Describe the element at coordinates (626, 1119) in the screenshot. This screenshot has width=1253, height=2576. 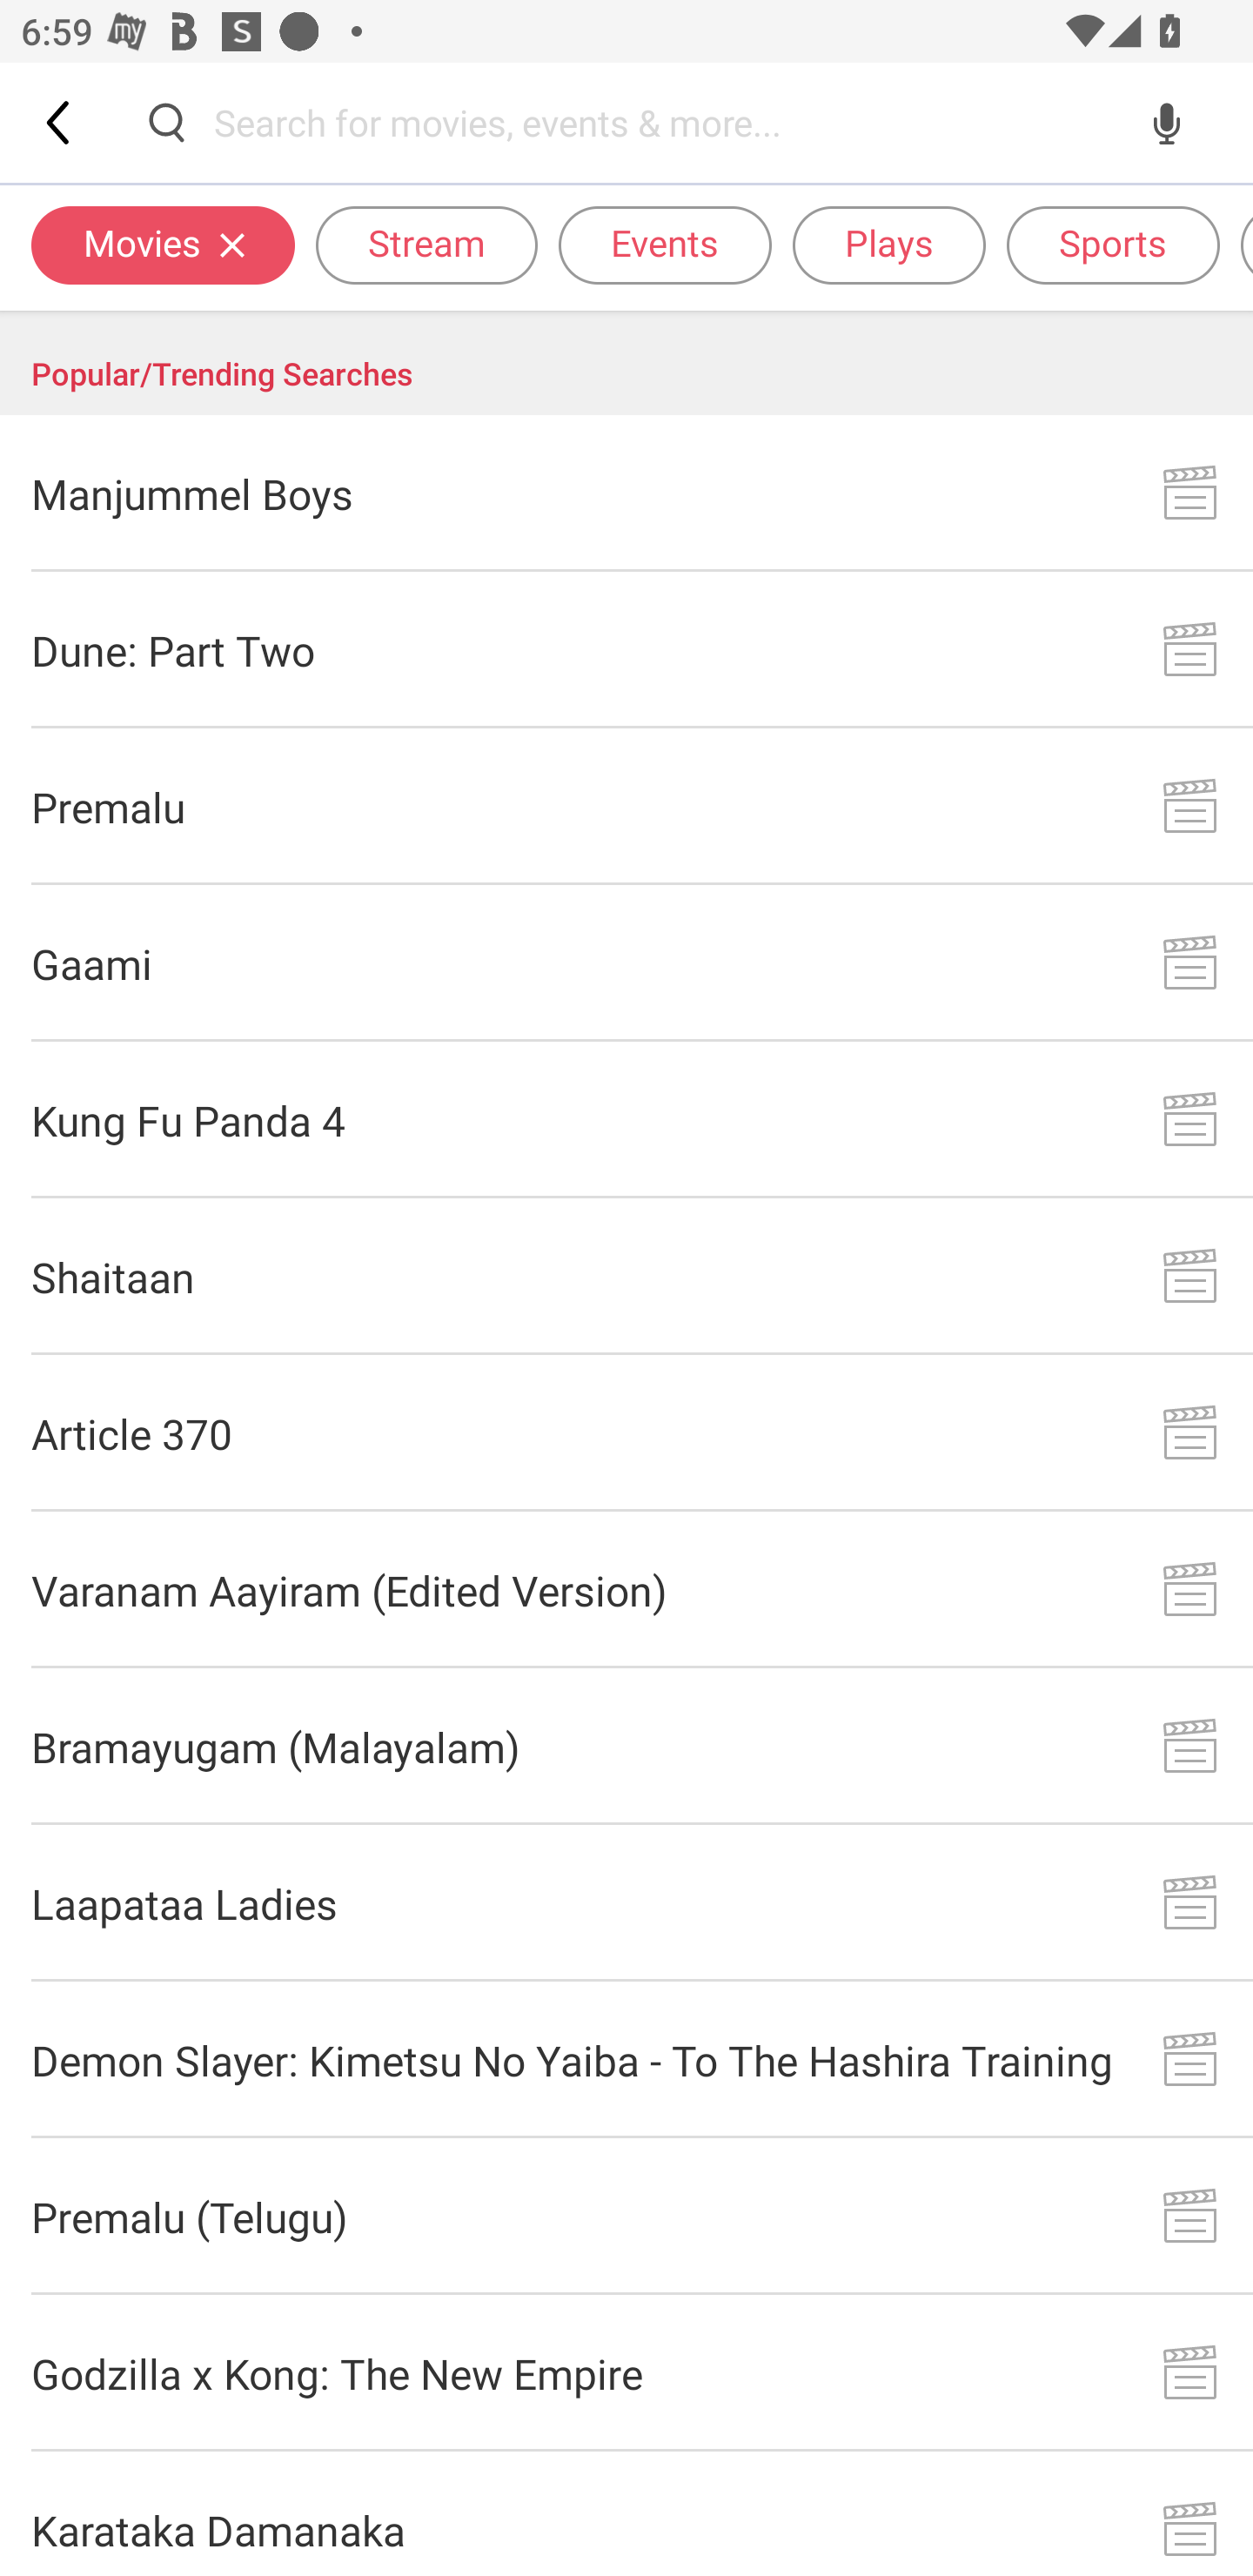
I see `Kung Fu Panda 4` at that location.